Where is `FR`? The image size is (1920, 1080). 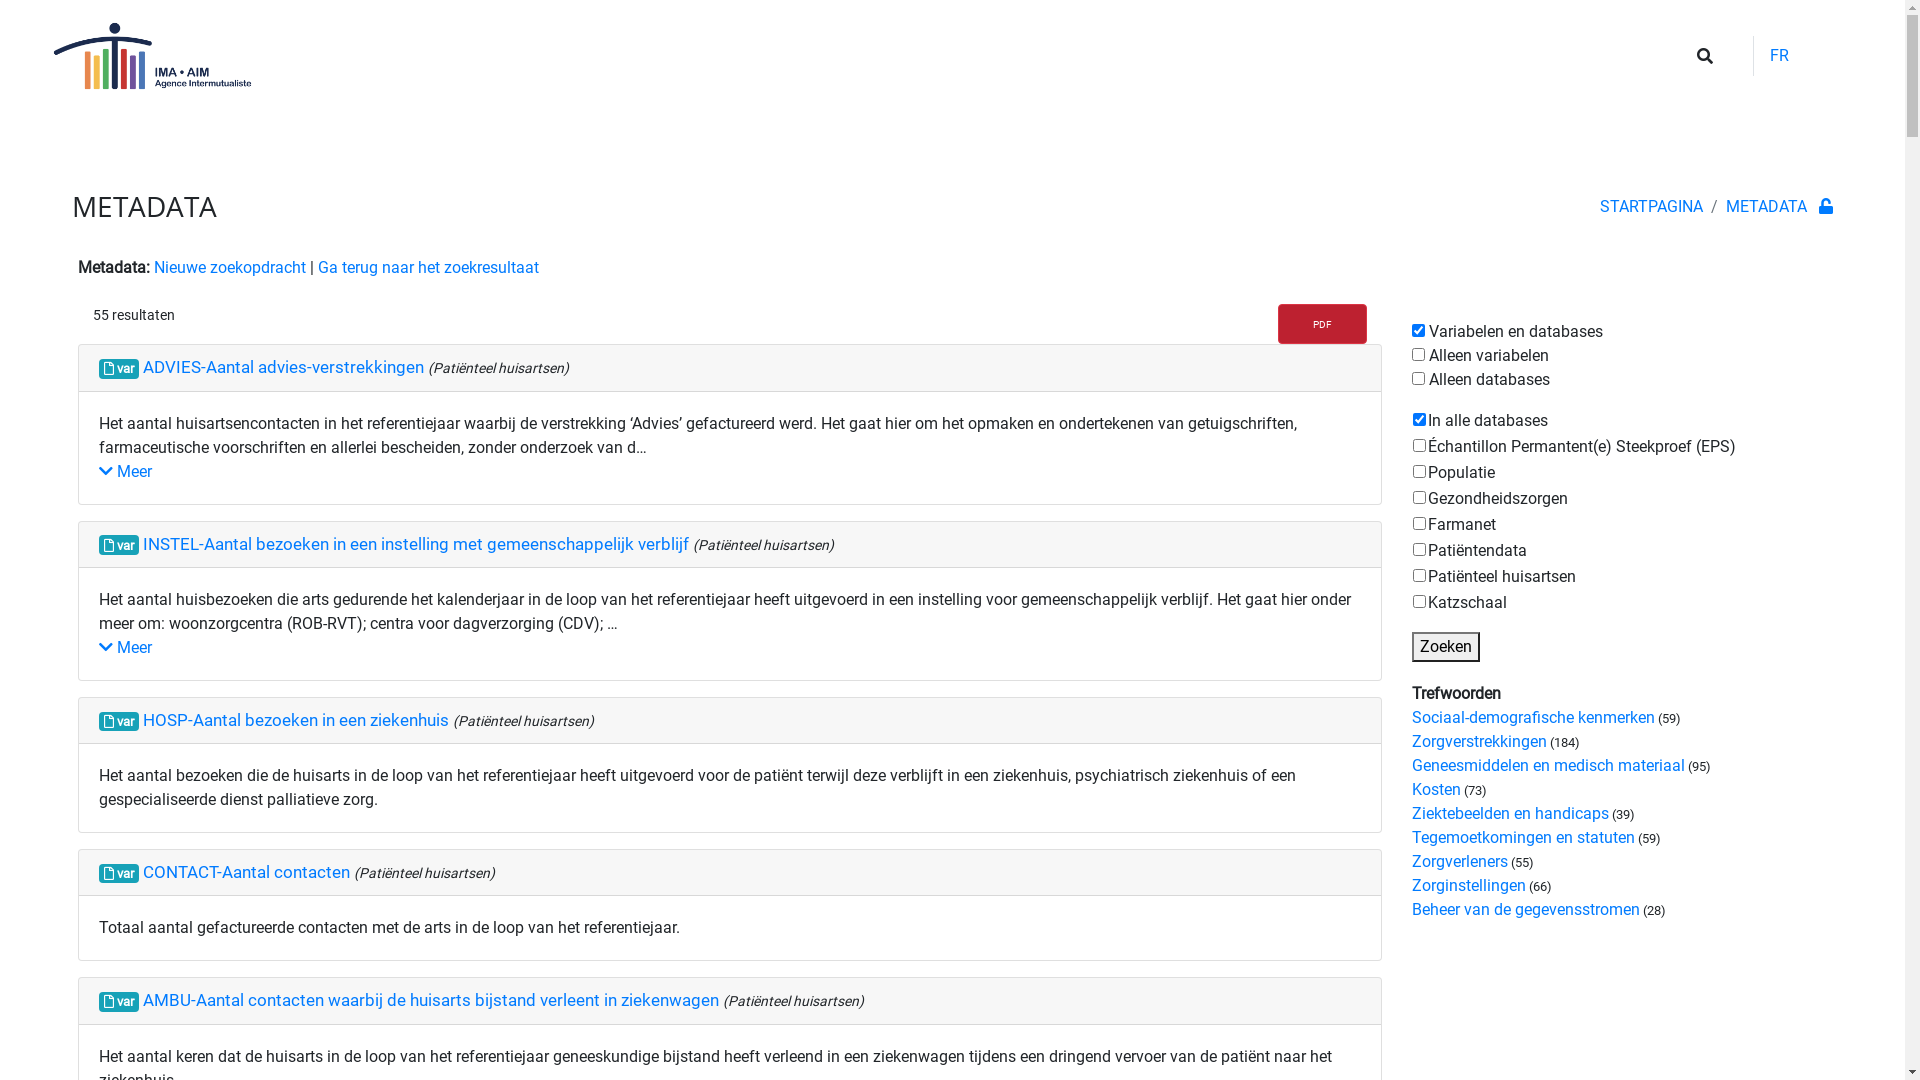
FR is located at coordinates (1779, 56).